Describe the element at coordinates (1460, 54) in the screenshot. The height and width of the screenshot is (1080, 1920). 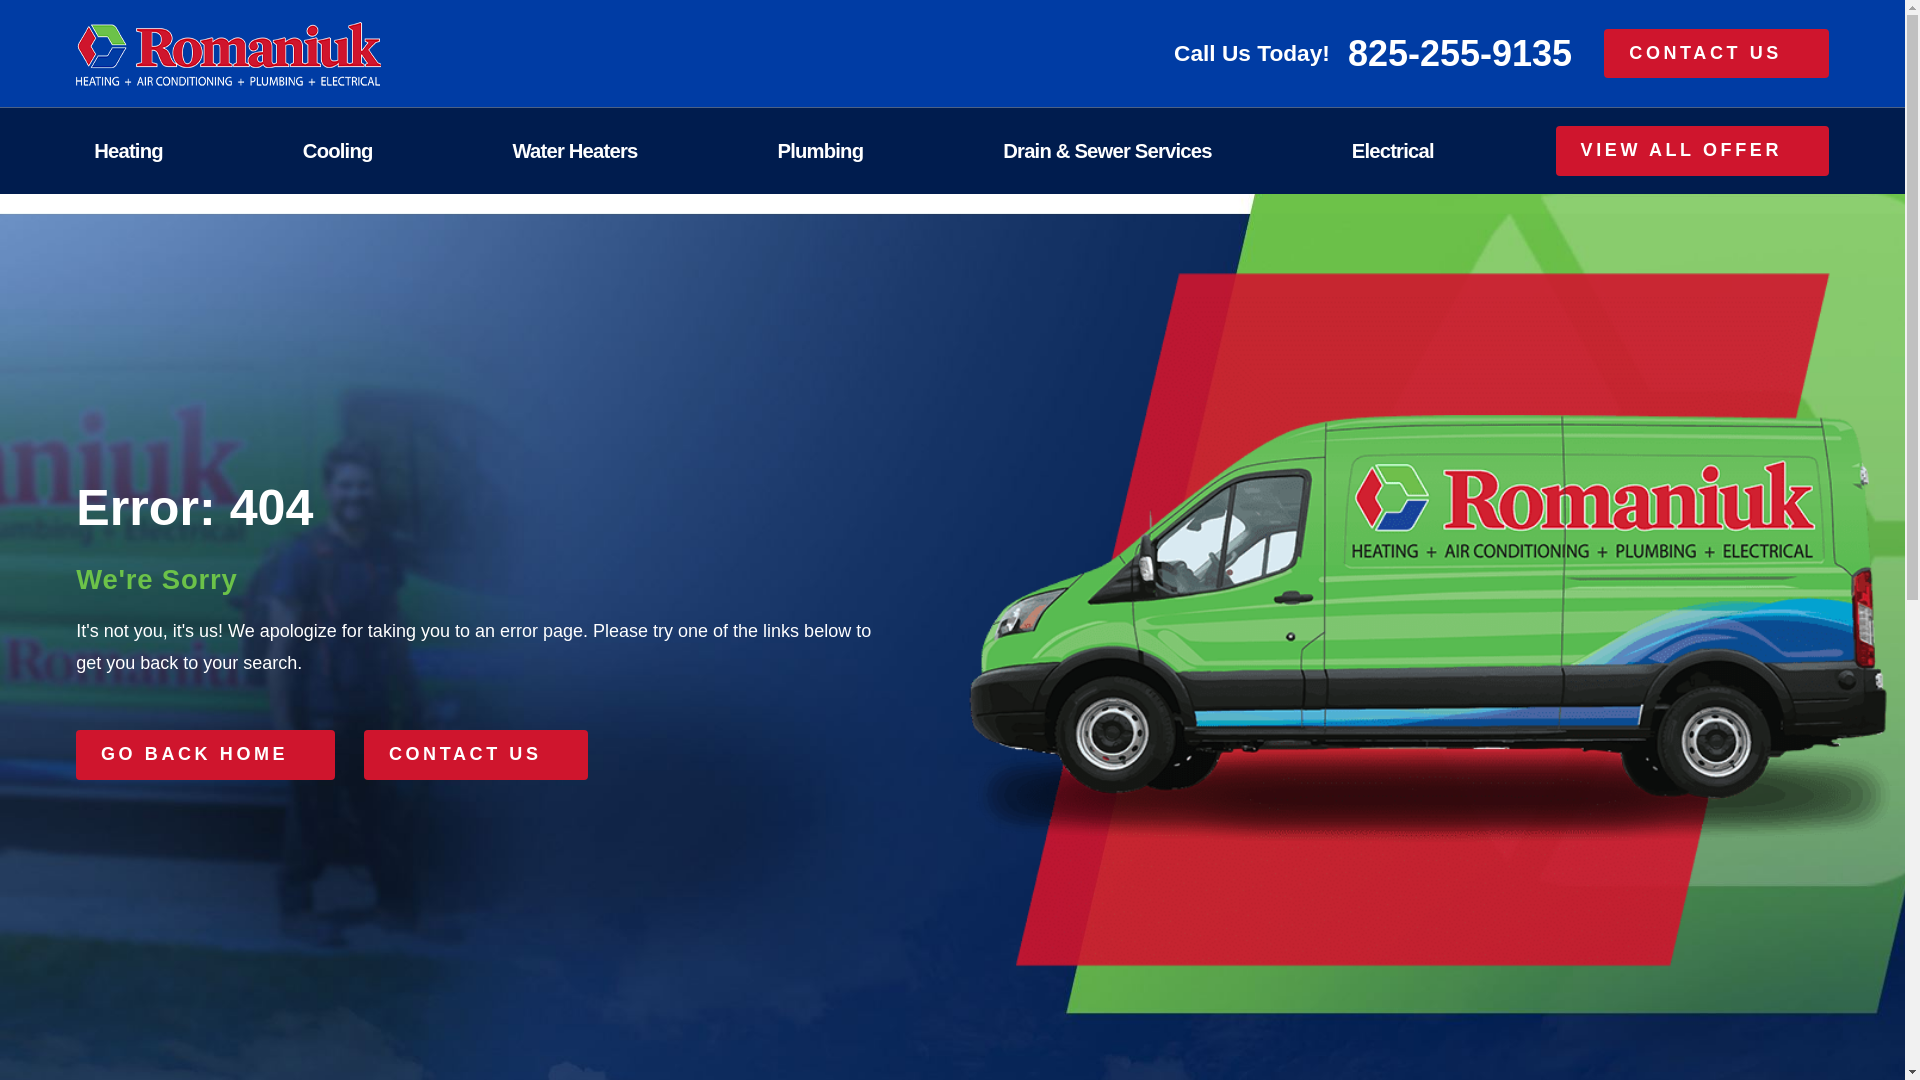
I see `825-255-9135` at that location.